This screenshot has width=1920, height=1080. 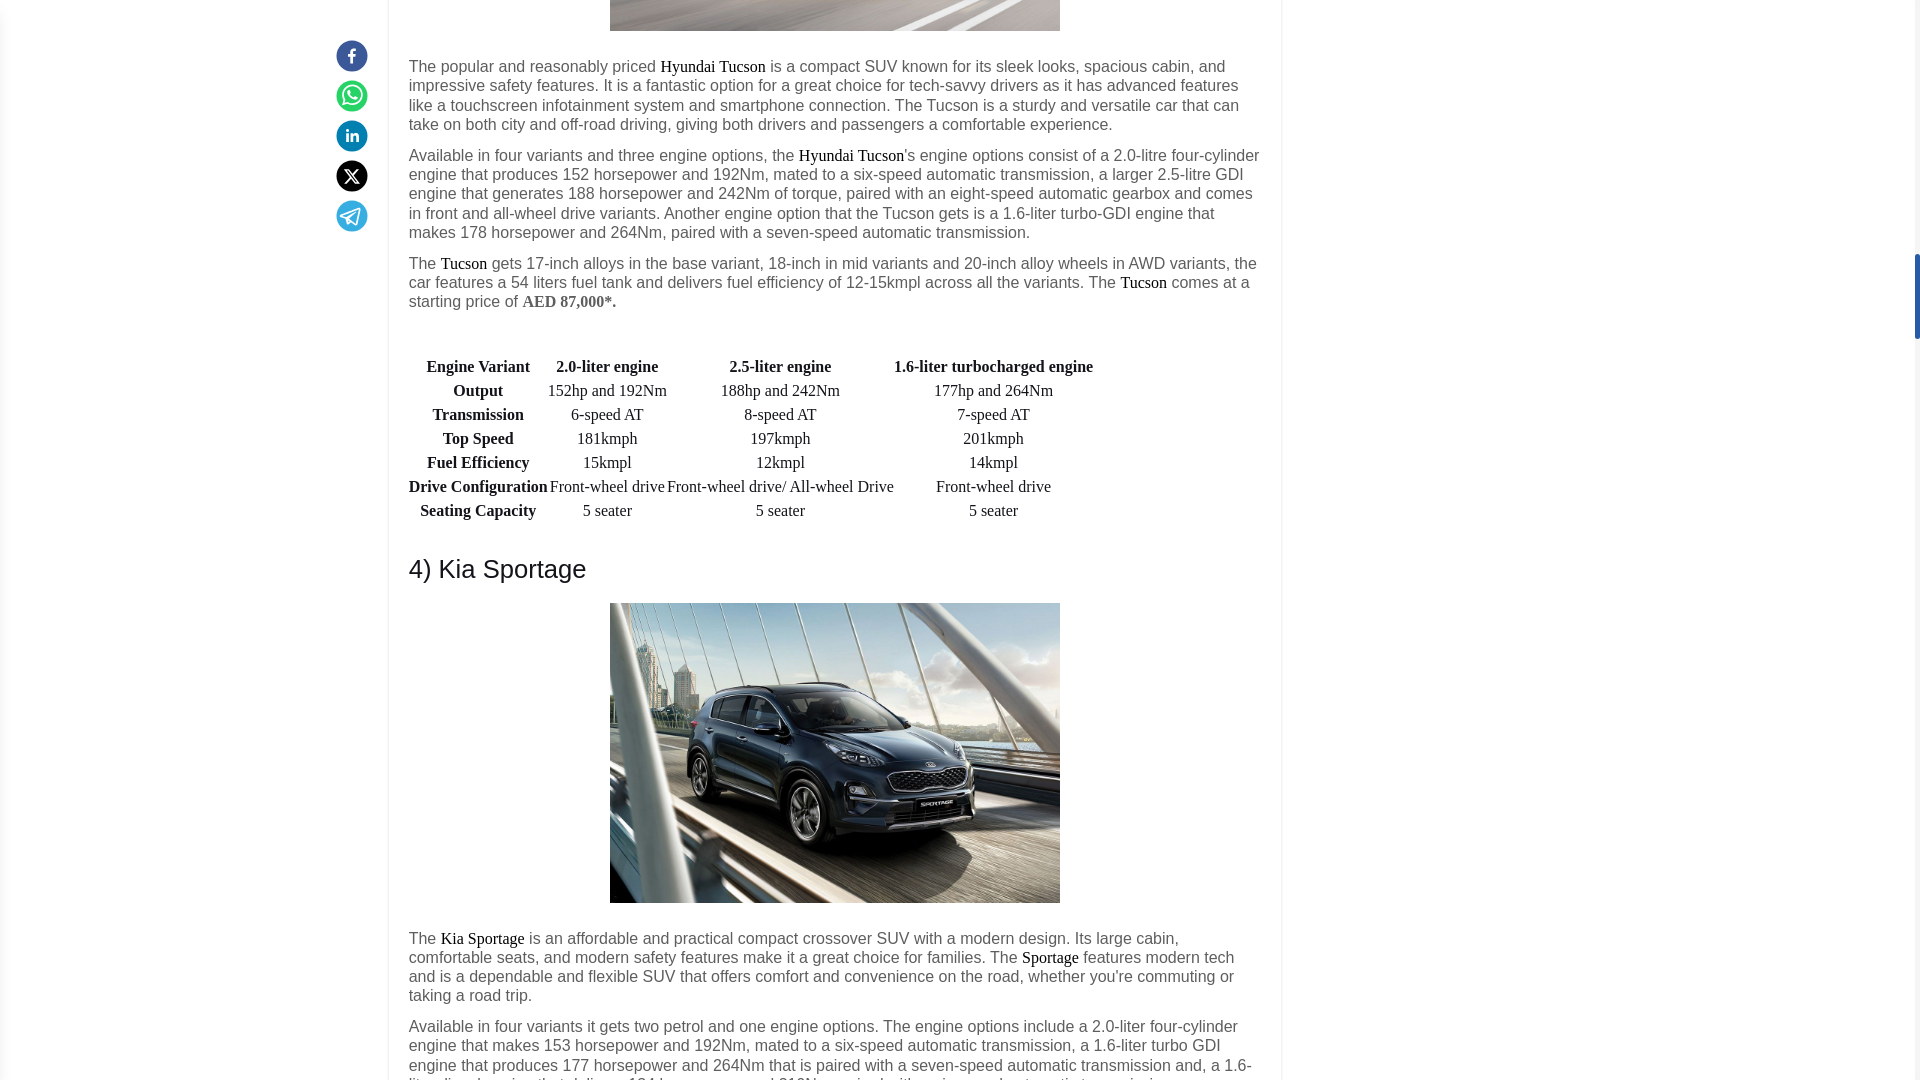 I want to click on Sportage, so click(x=1050, y=957).